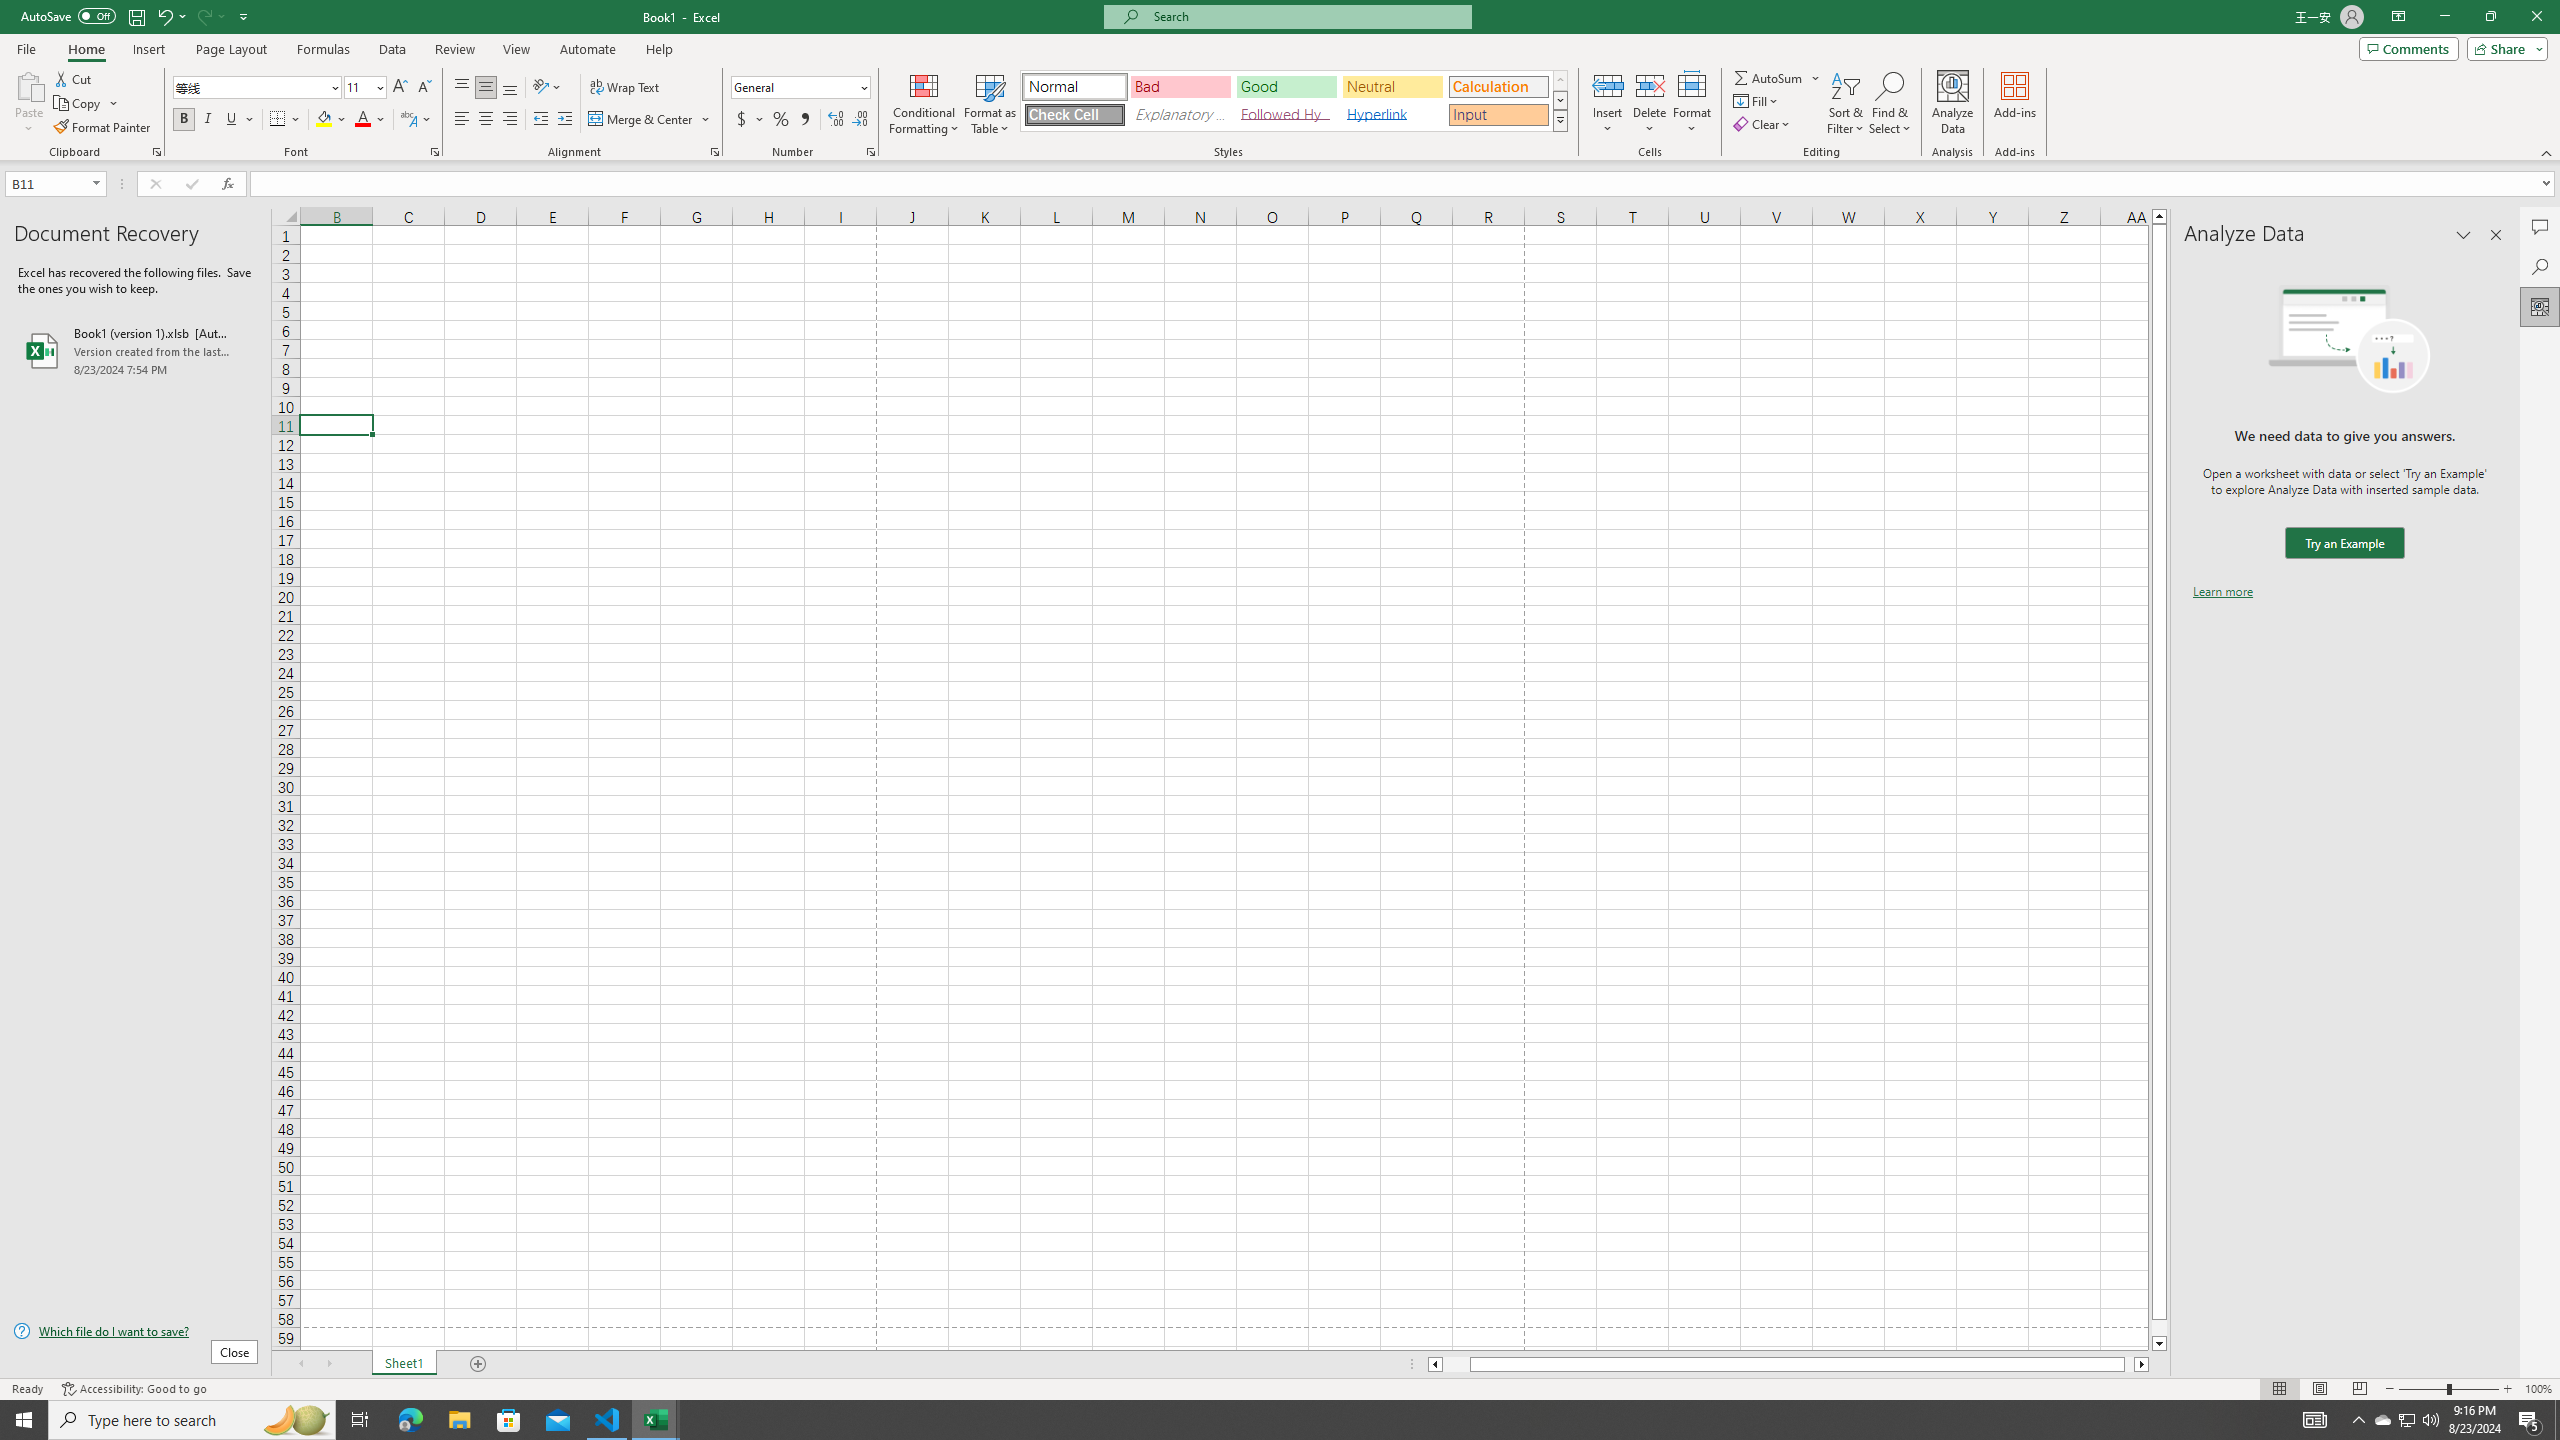  Describe the element at coordinates (79, 104) in the screenshot. I see `Copy` at that location.